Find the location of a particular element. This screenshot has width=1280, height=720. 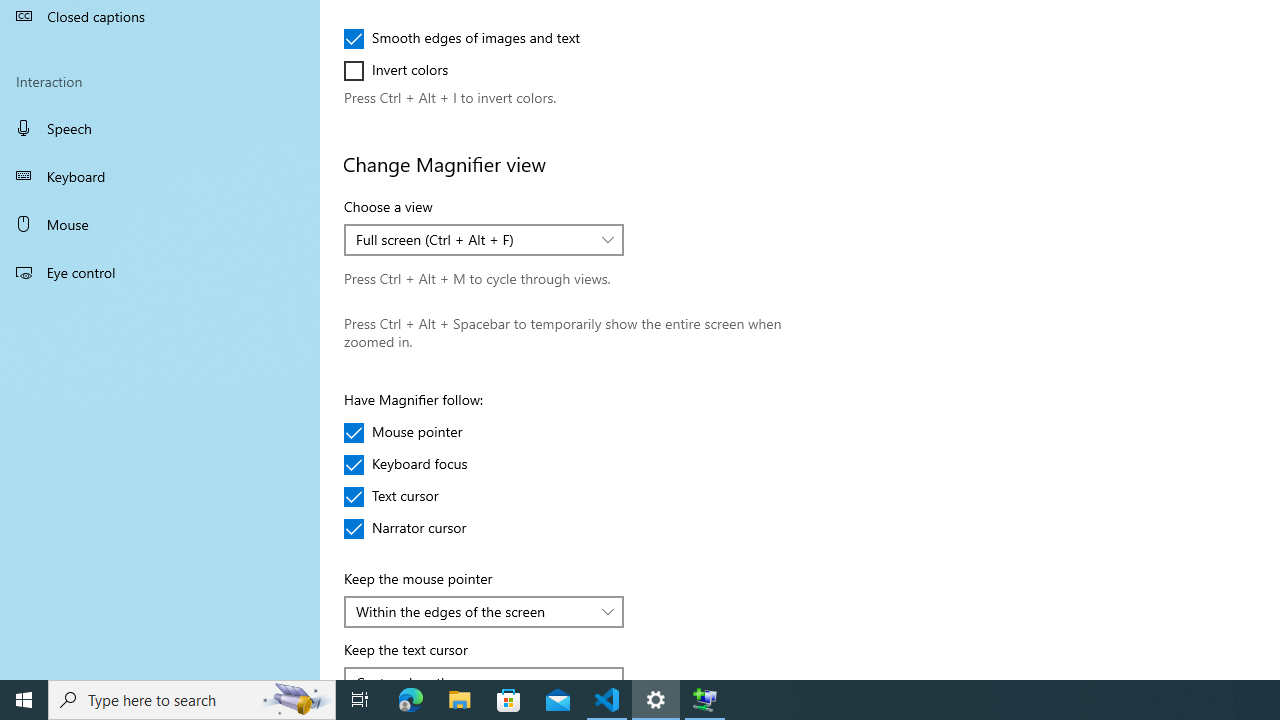

Microsoft Edge is located at coordinates (411, 700).